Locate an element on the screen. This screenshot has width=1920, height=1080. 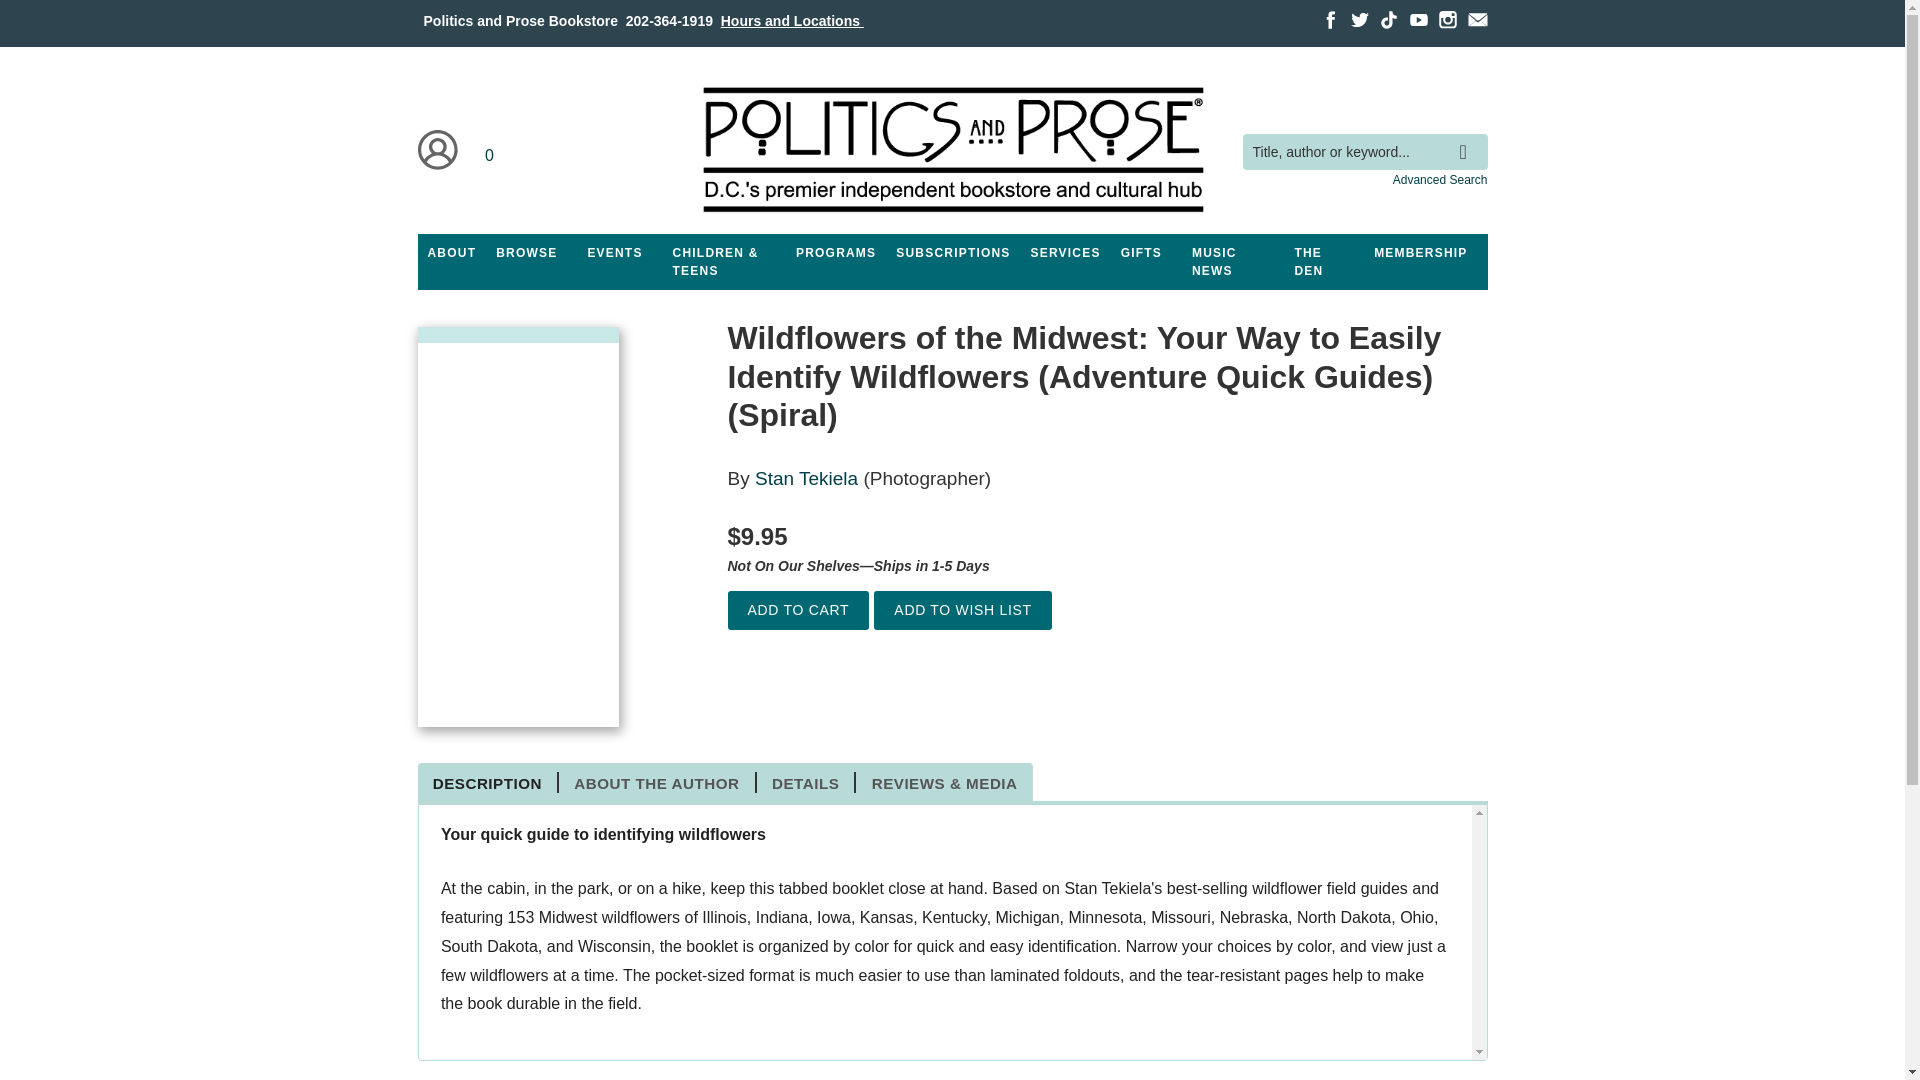
SUBSCRIPTIONS is located at coordinates (952, 253).